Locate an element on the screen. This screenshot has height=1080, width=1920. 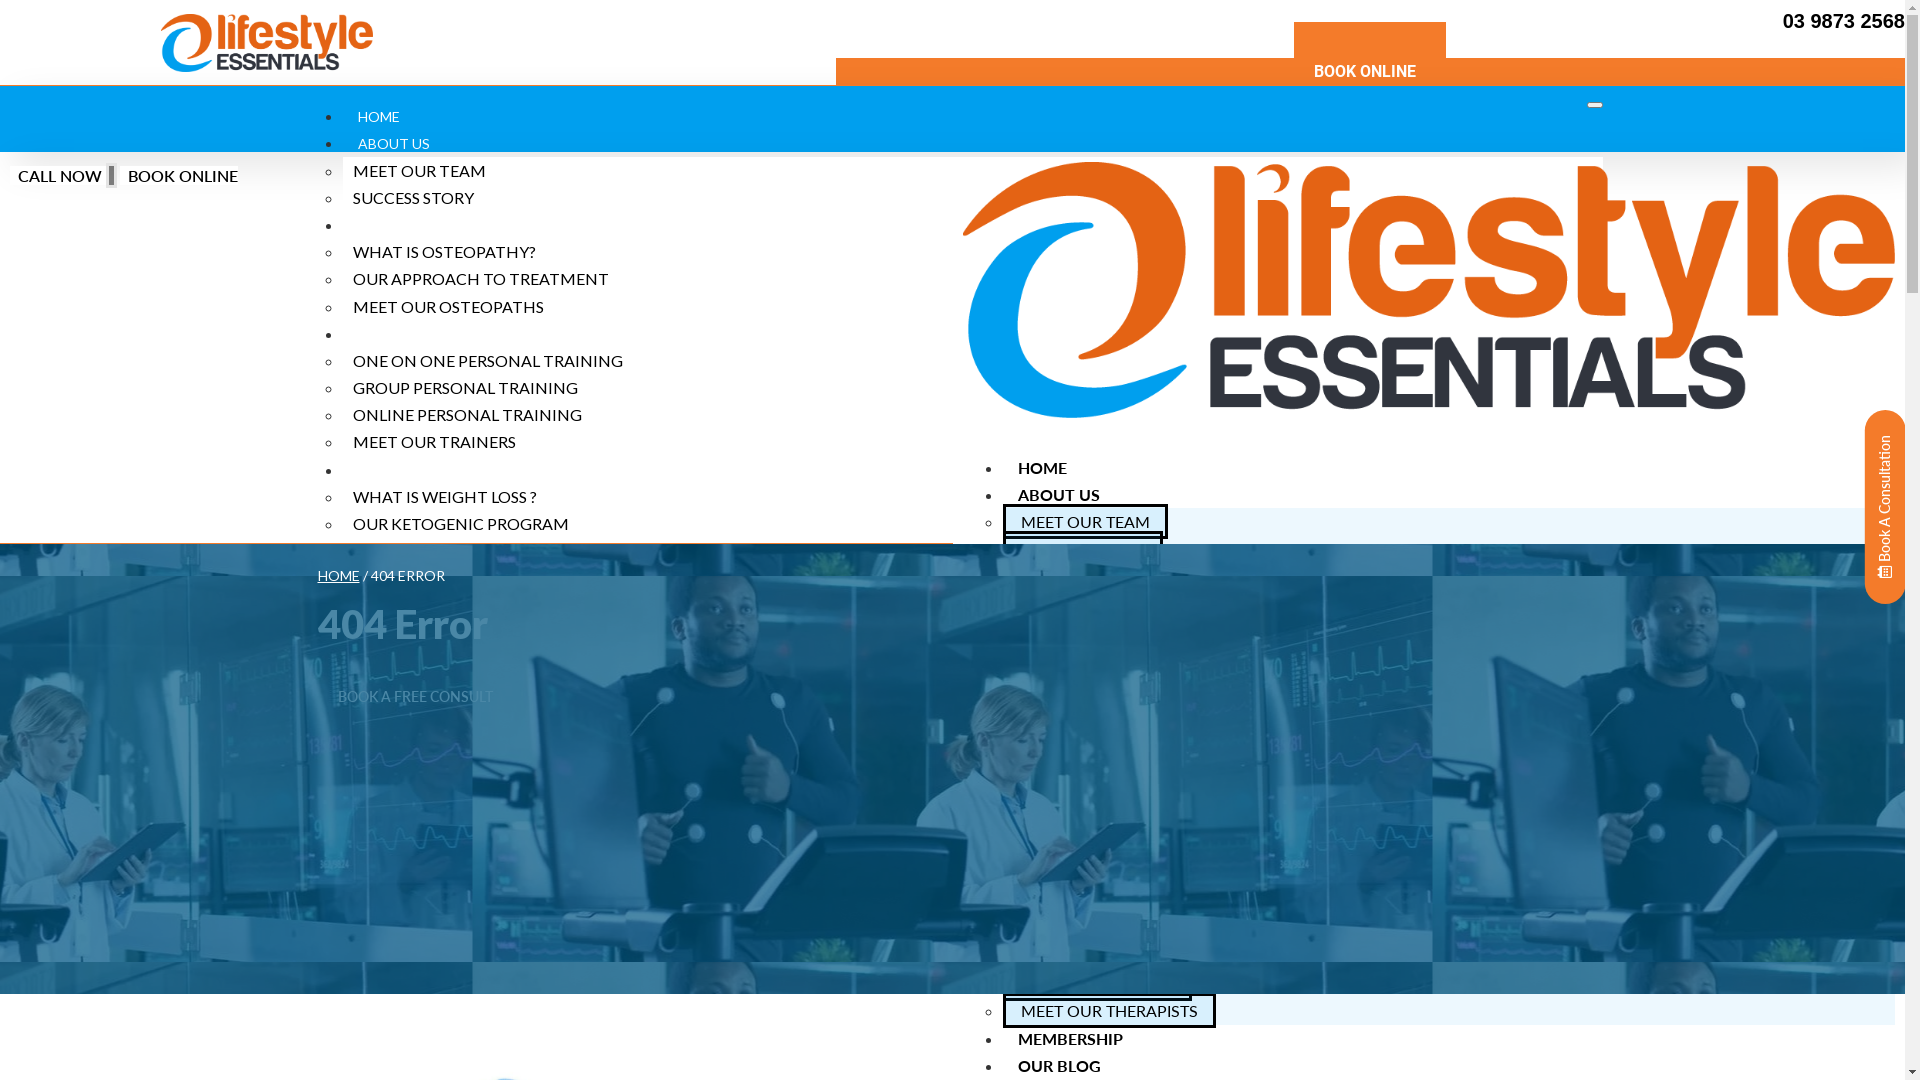
OSTEOPATHY is located at coordinates (416, 226).